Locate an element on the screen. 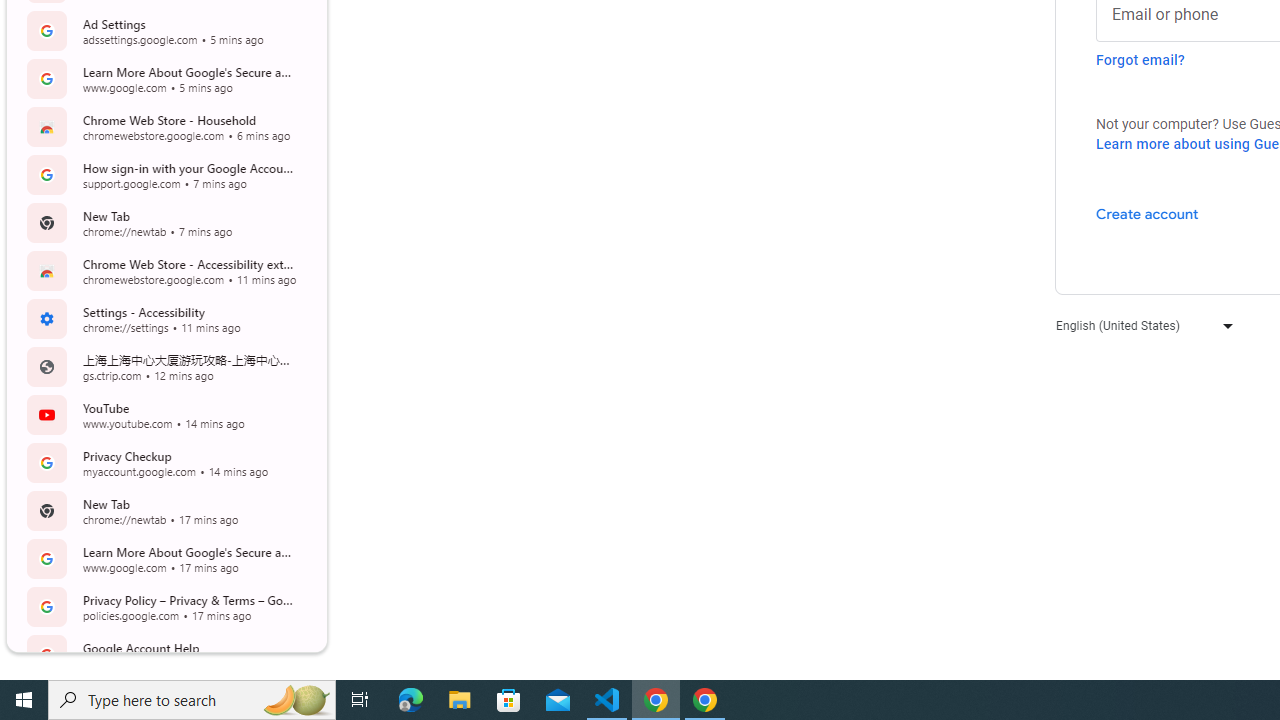  Forgot email? is located at coordinates (1140, 60).